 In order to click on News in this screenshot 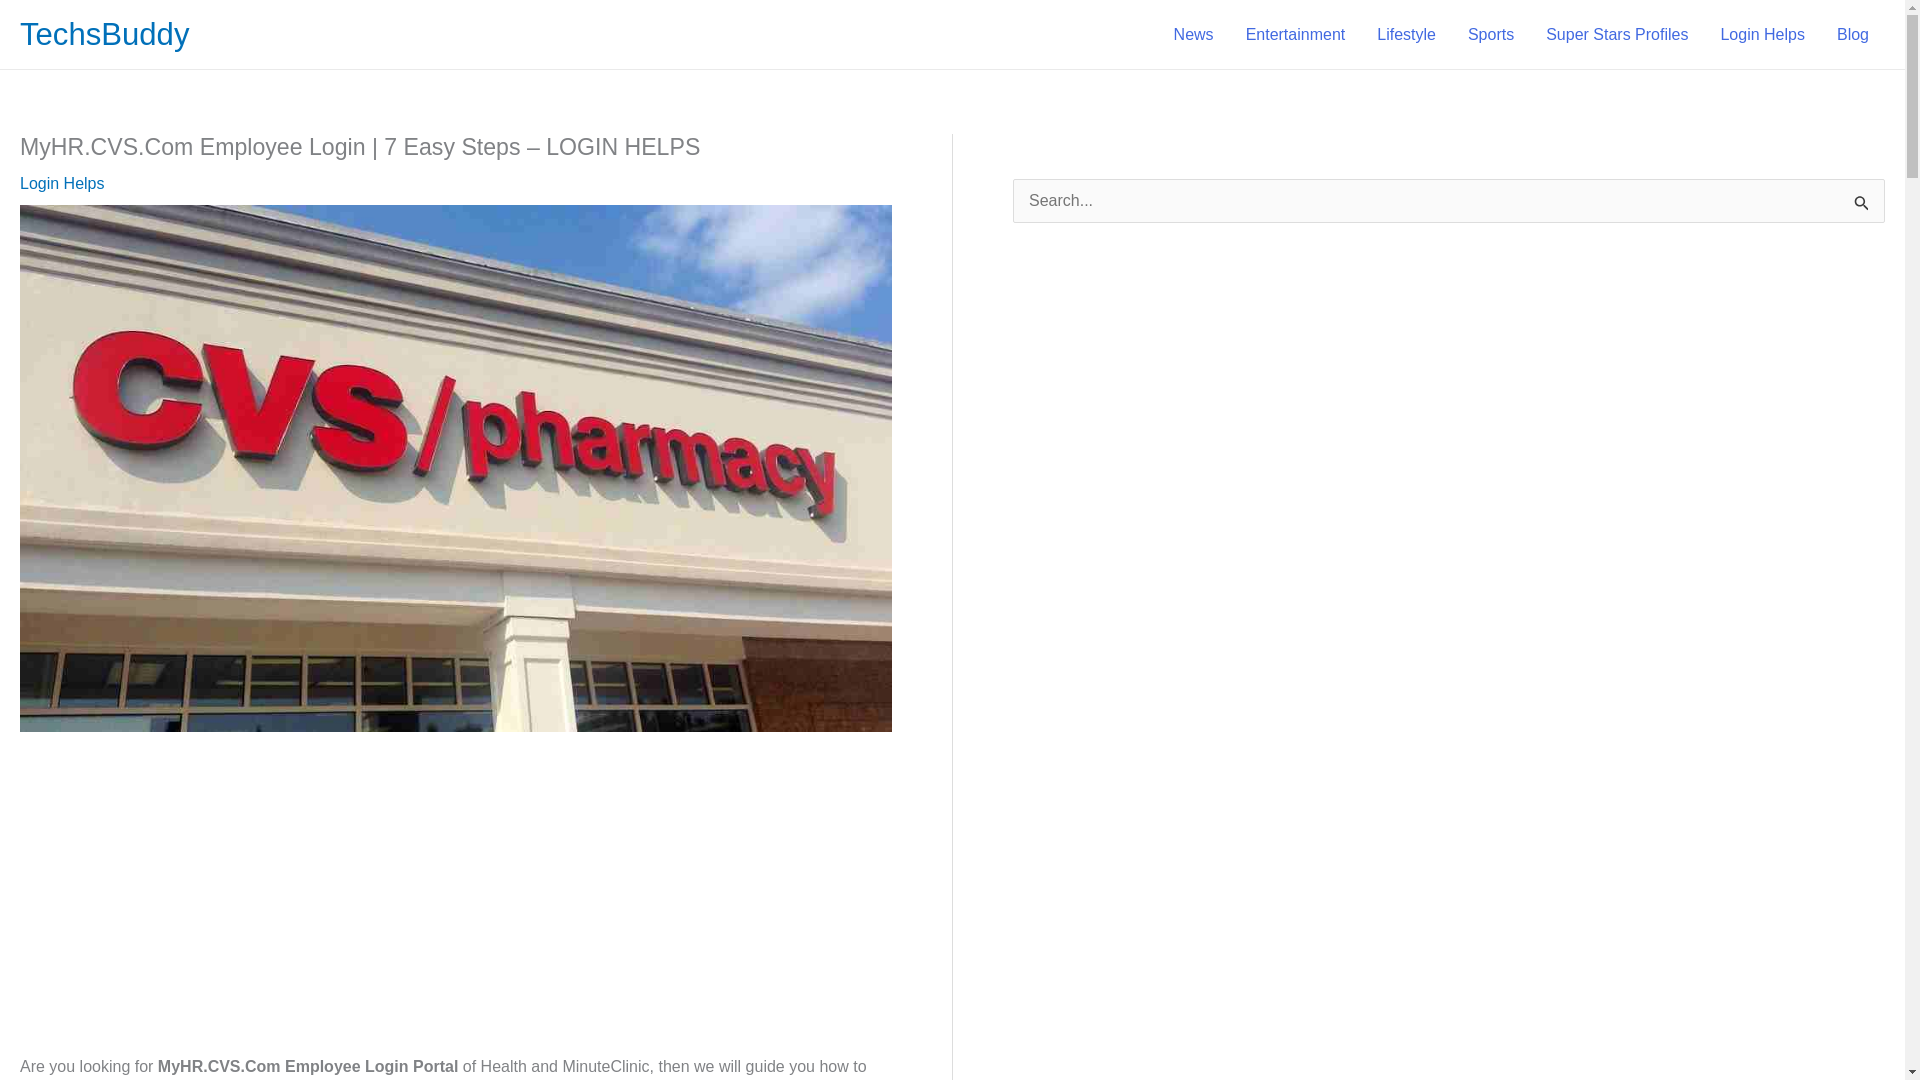, I will do `click(1194, 34)`.